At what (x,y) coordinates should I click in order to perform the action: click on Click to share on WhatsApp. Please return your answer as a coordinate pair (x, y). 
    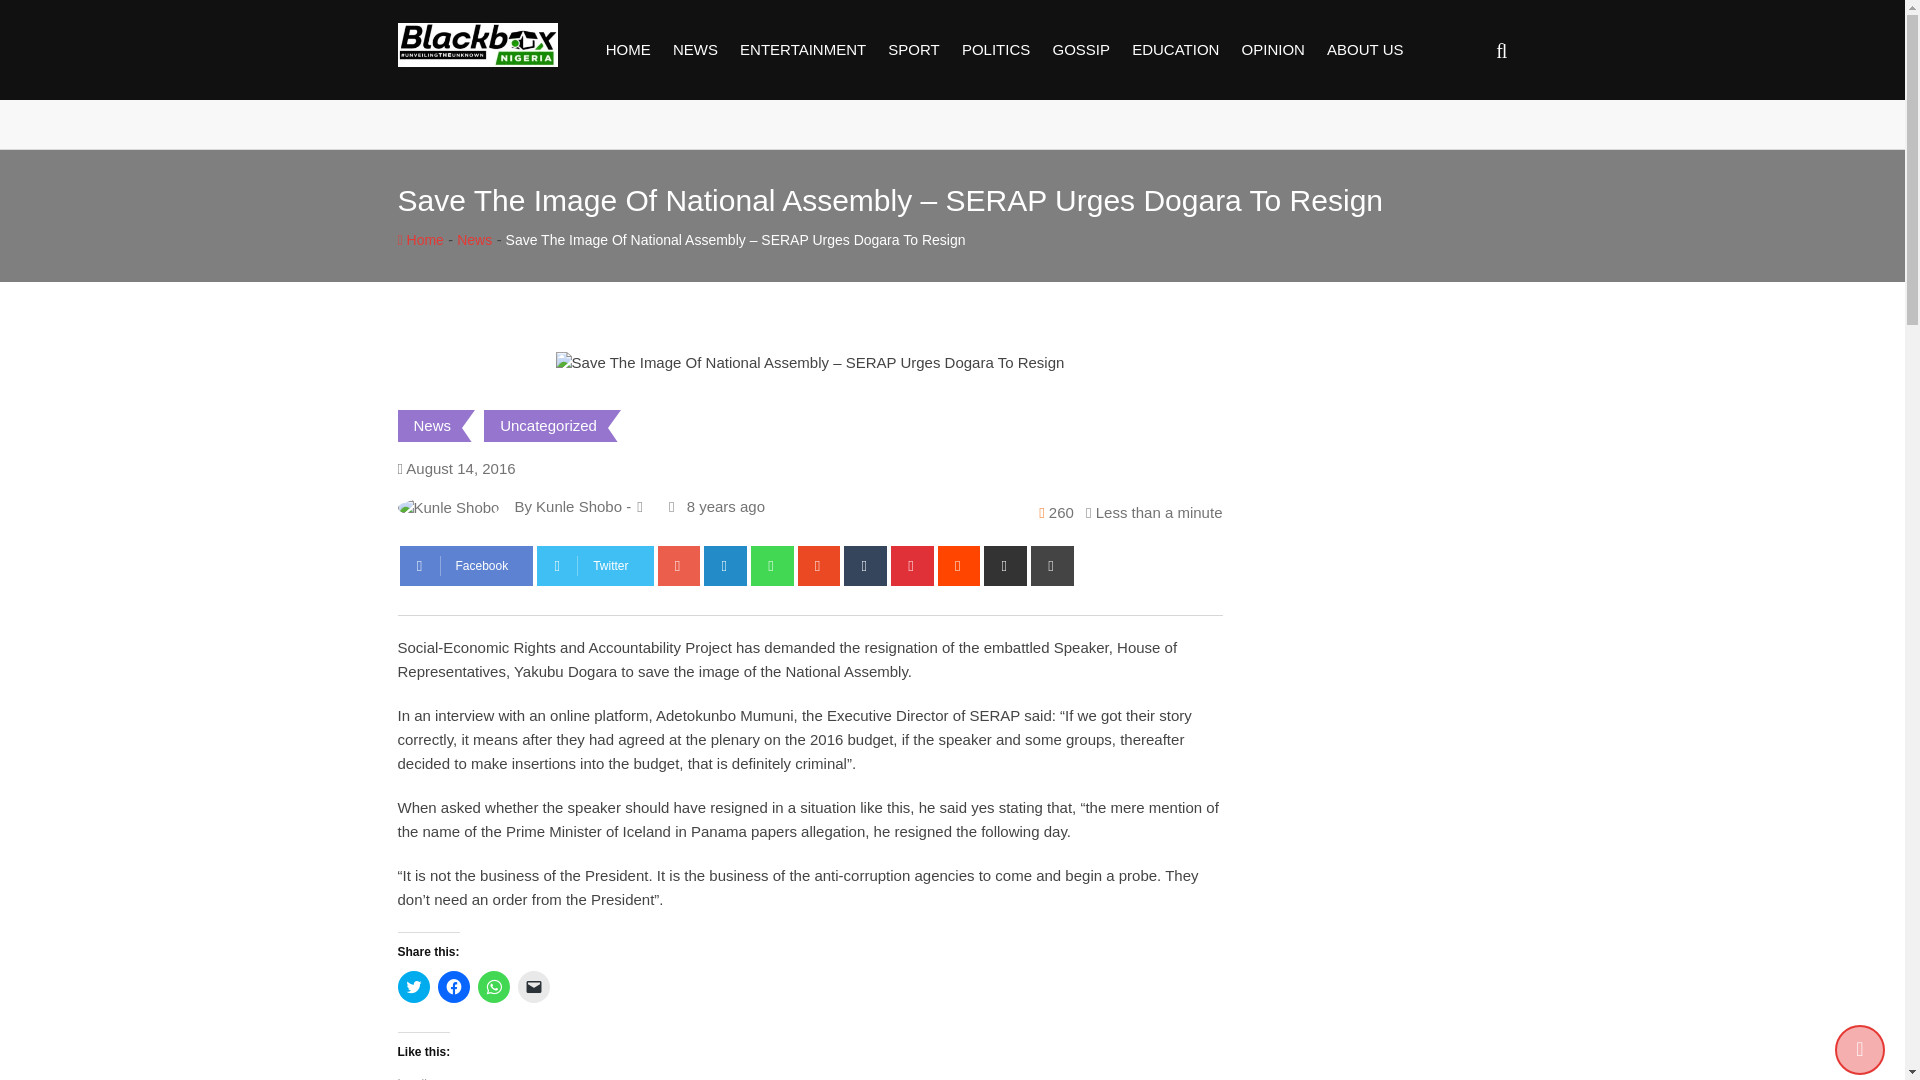
    Looking at the image, I should click on (494, 986).